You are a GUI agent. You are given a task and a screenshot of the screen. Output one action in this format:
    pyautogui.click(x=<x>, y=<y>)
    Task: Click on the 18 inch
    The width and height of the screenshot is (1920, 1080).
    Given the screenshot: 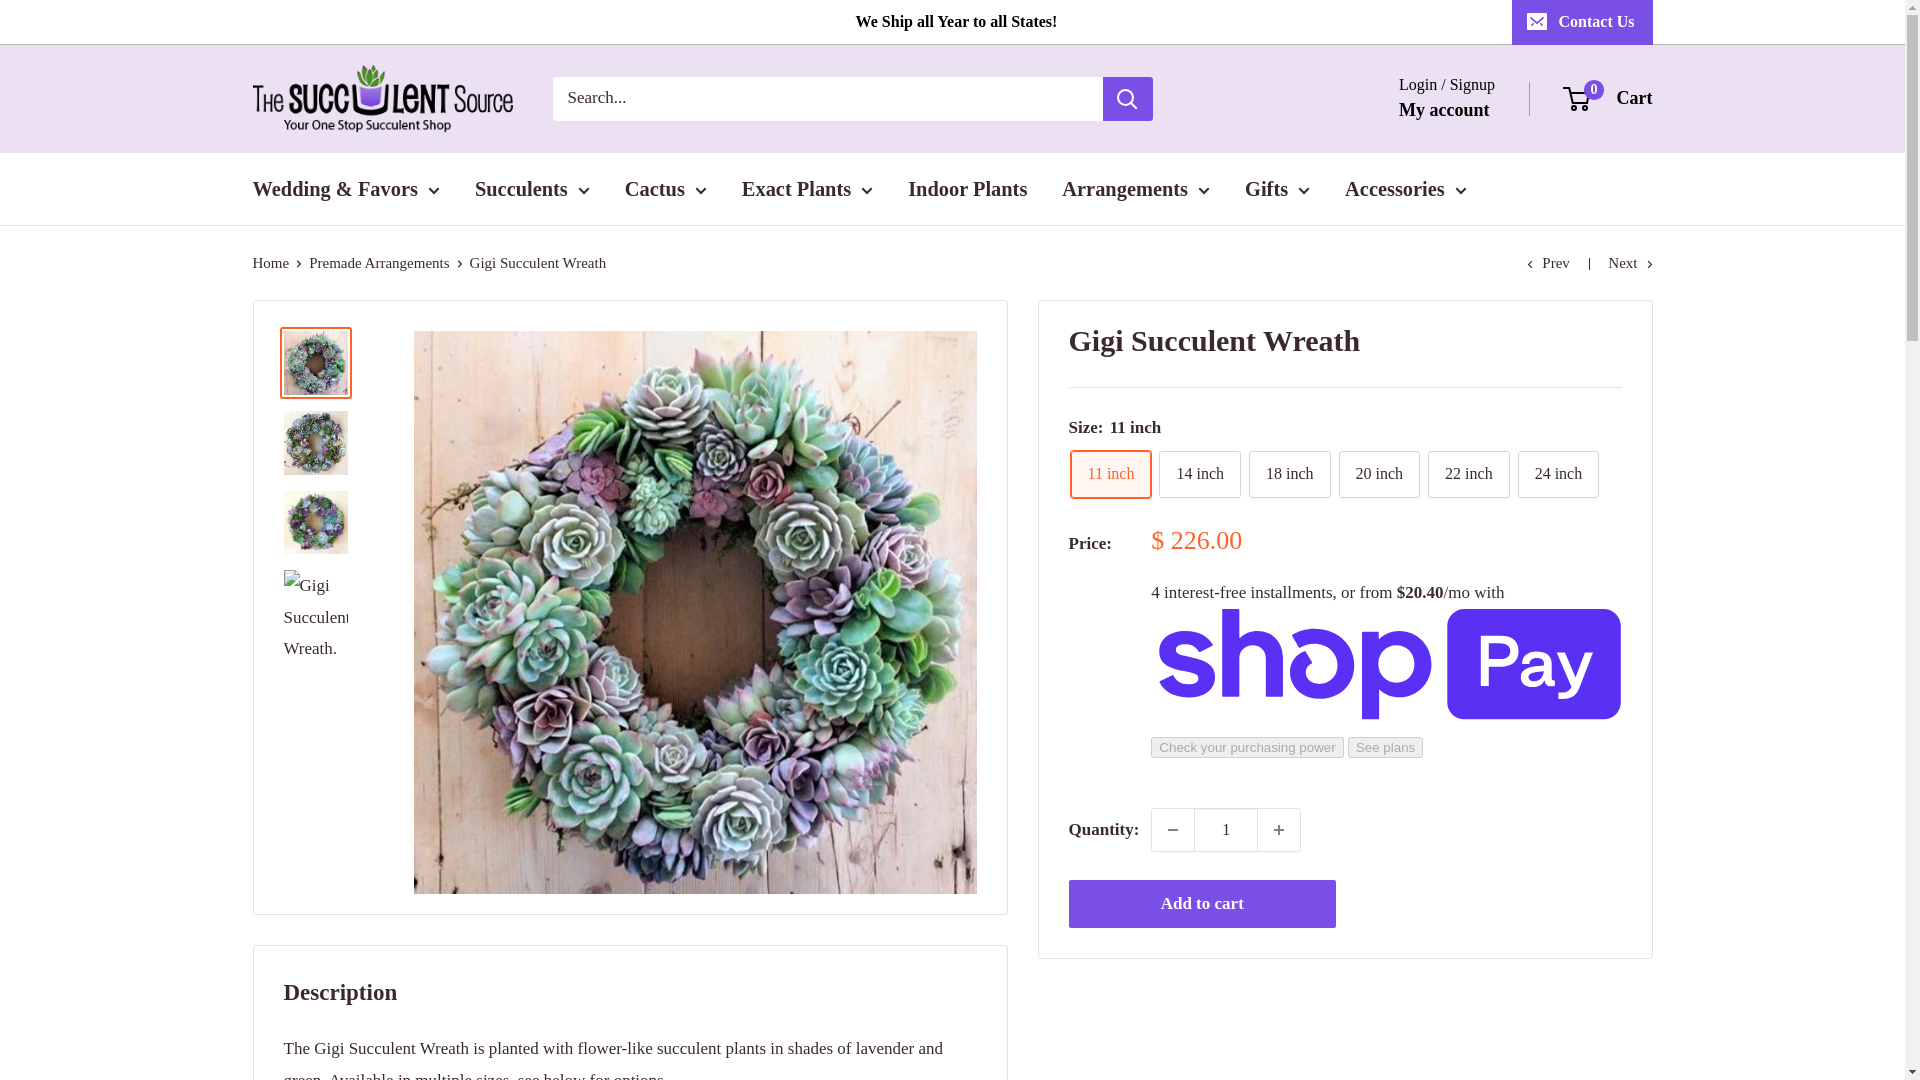 What is the action you would take?
    pyautogui.click(x=1290, y=474)
    